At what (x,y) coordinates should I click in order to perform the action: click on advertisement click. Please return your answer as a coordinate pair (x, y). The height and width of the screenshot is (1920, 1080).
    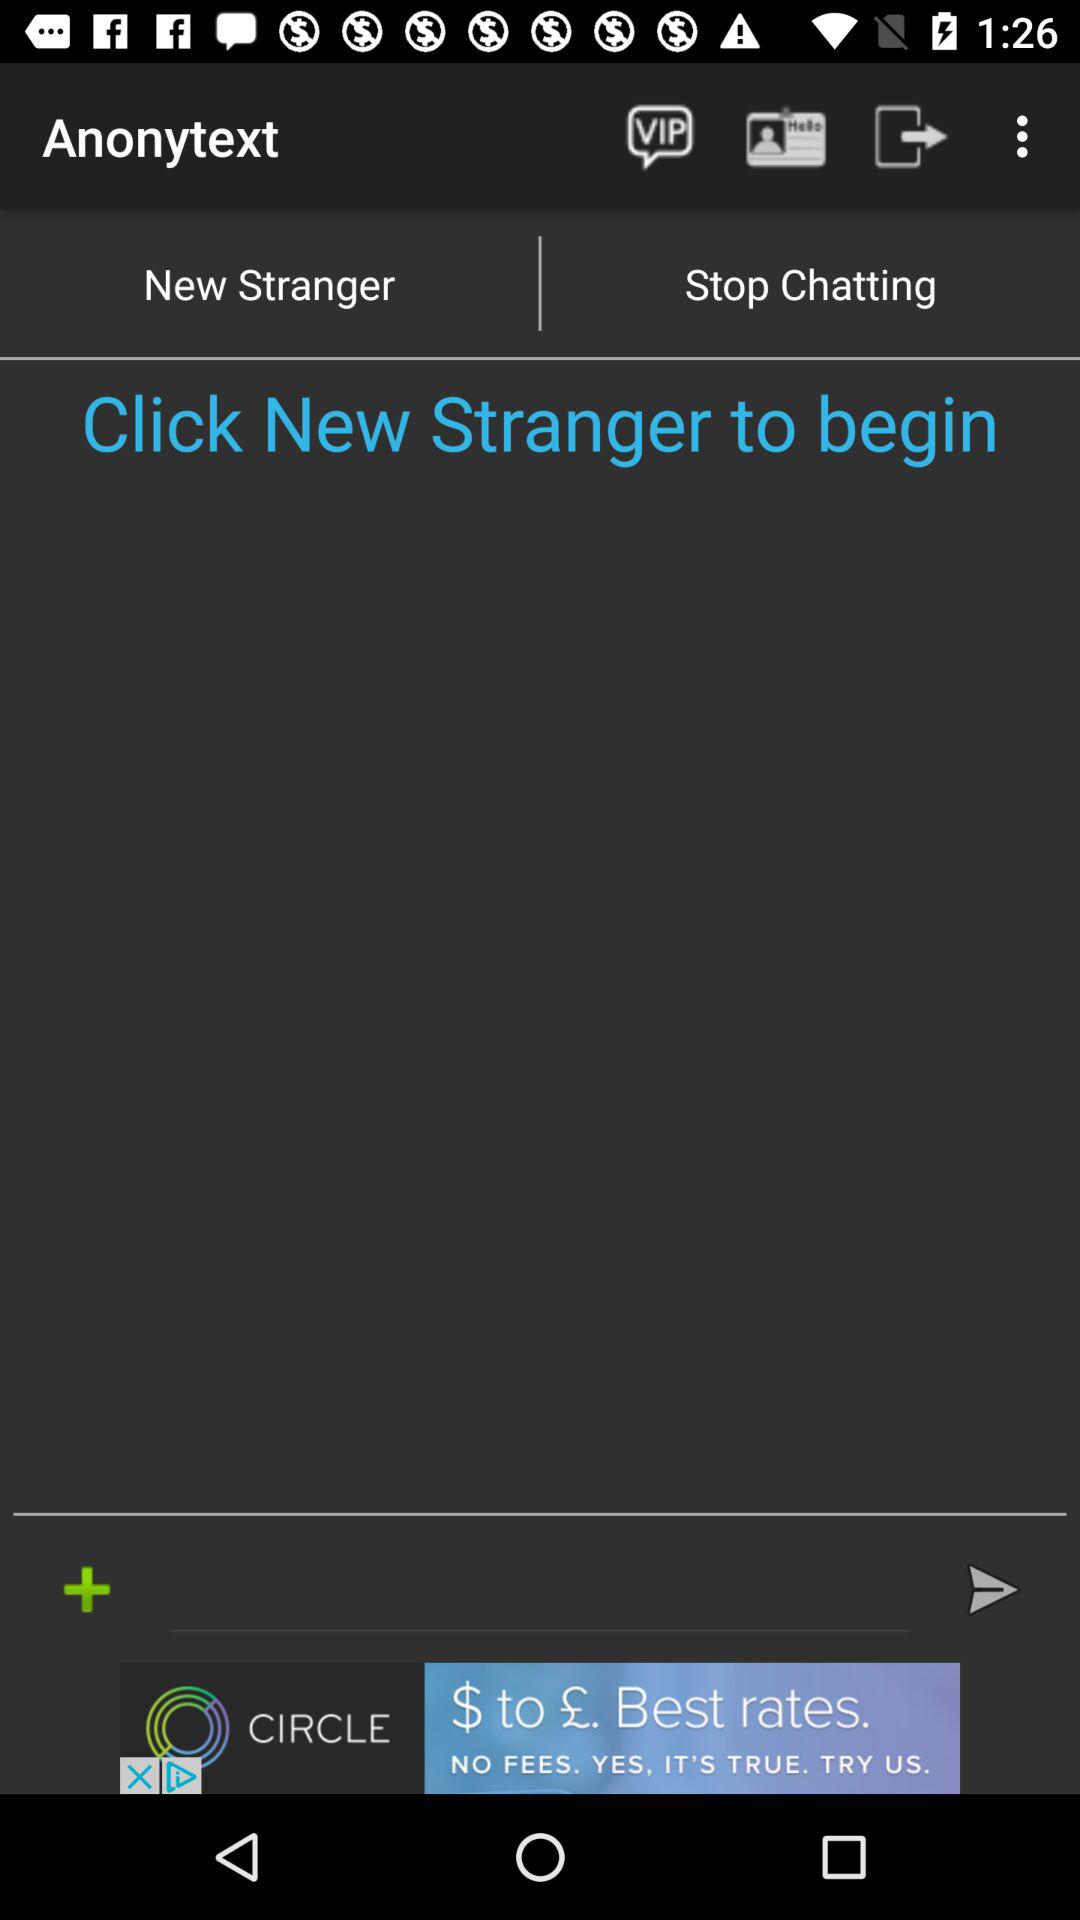
    Looking at the image, I should click on (540, 1728).